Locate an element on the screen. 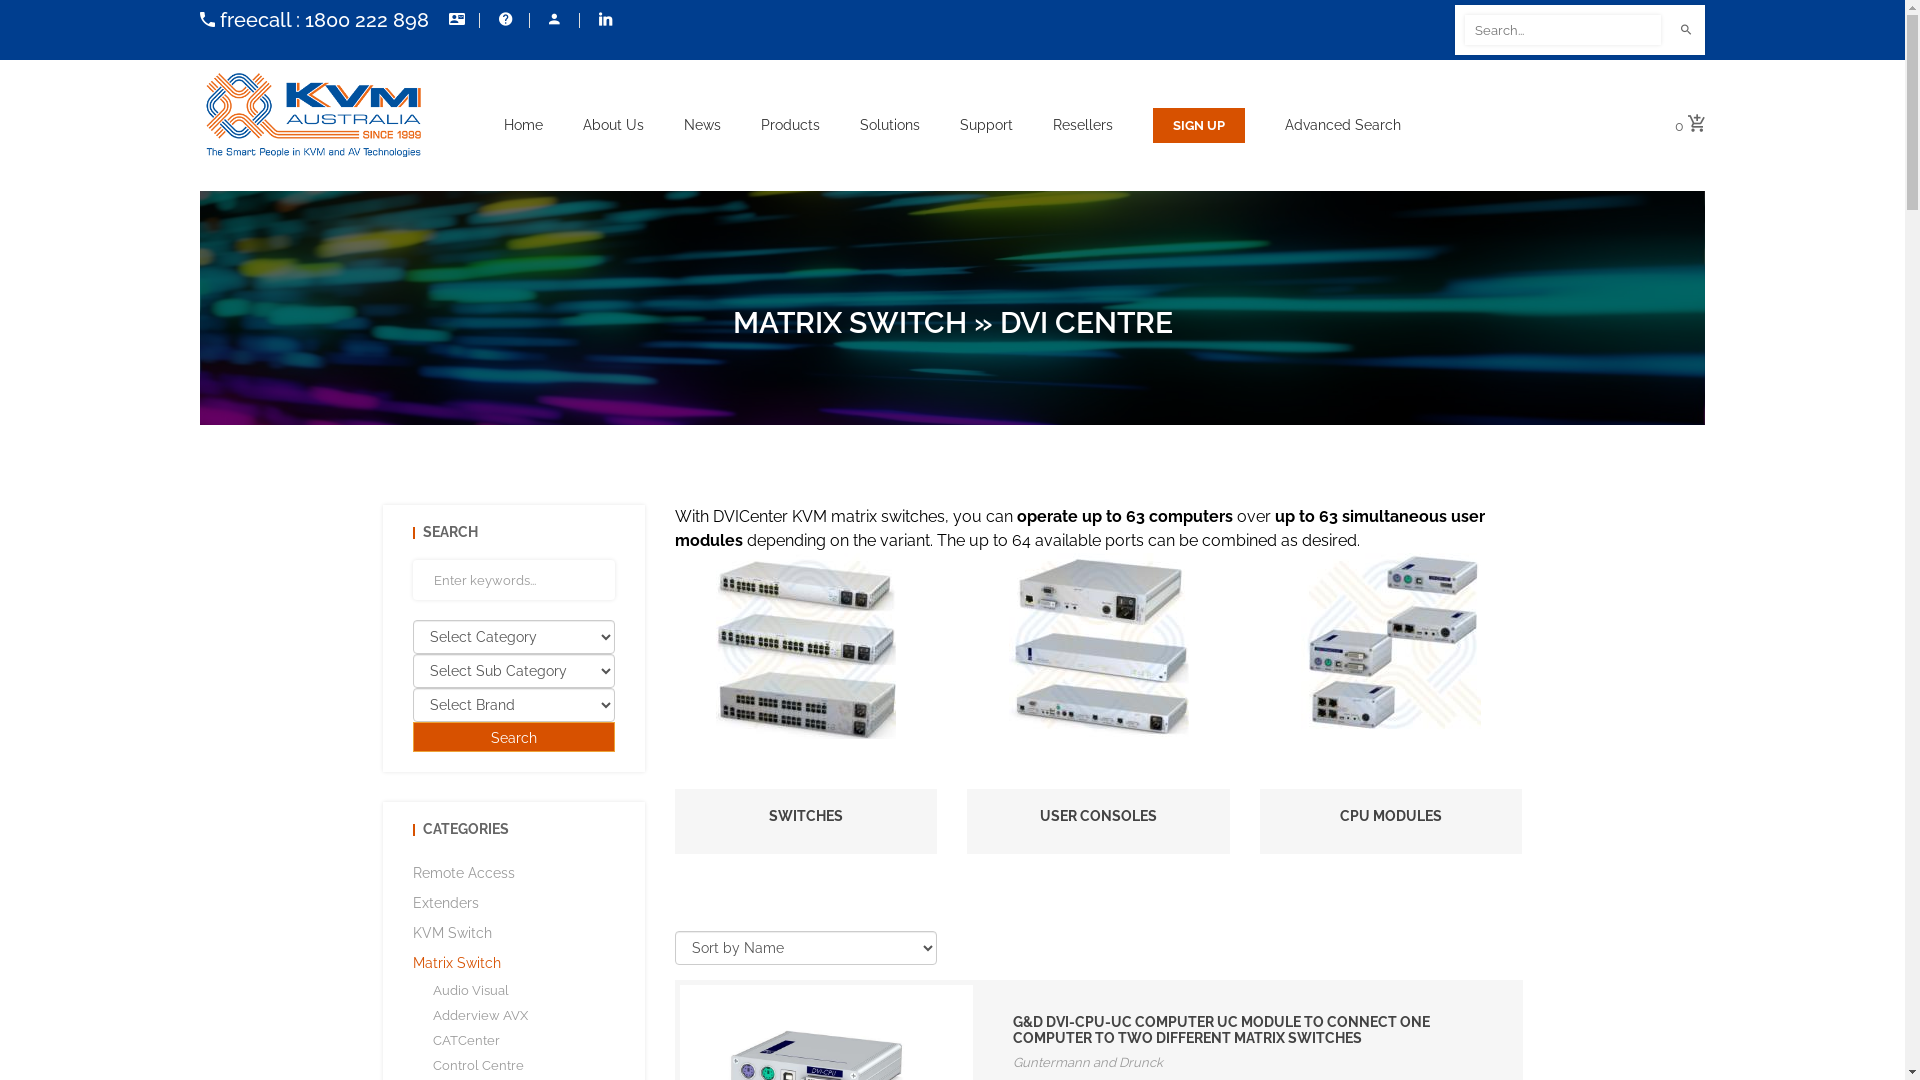  Remote Access is located at coordinates (463, 873).